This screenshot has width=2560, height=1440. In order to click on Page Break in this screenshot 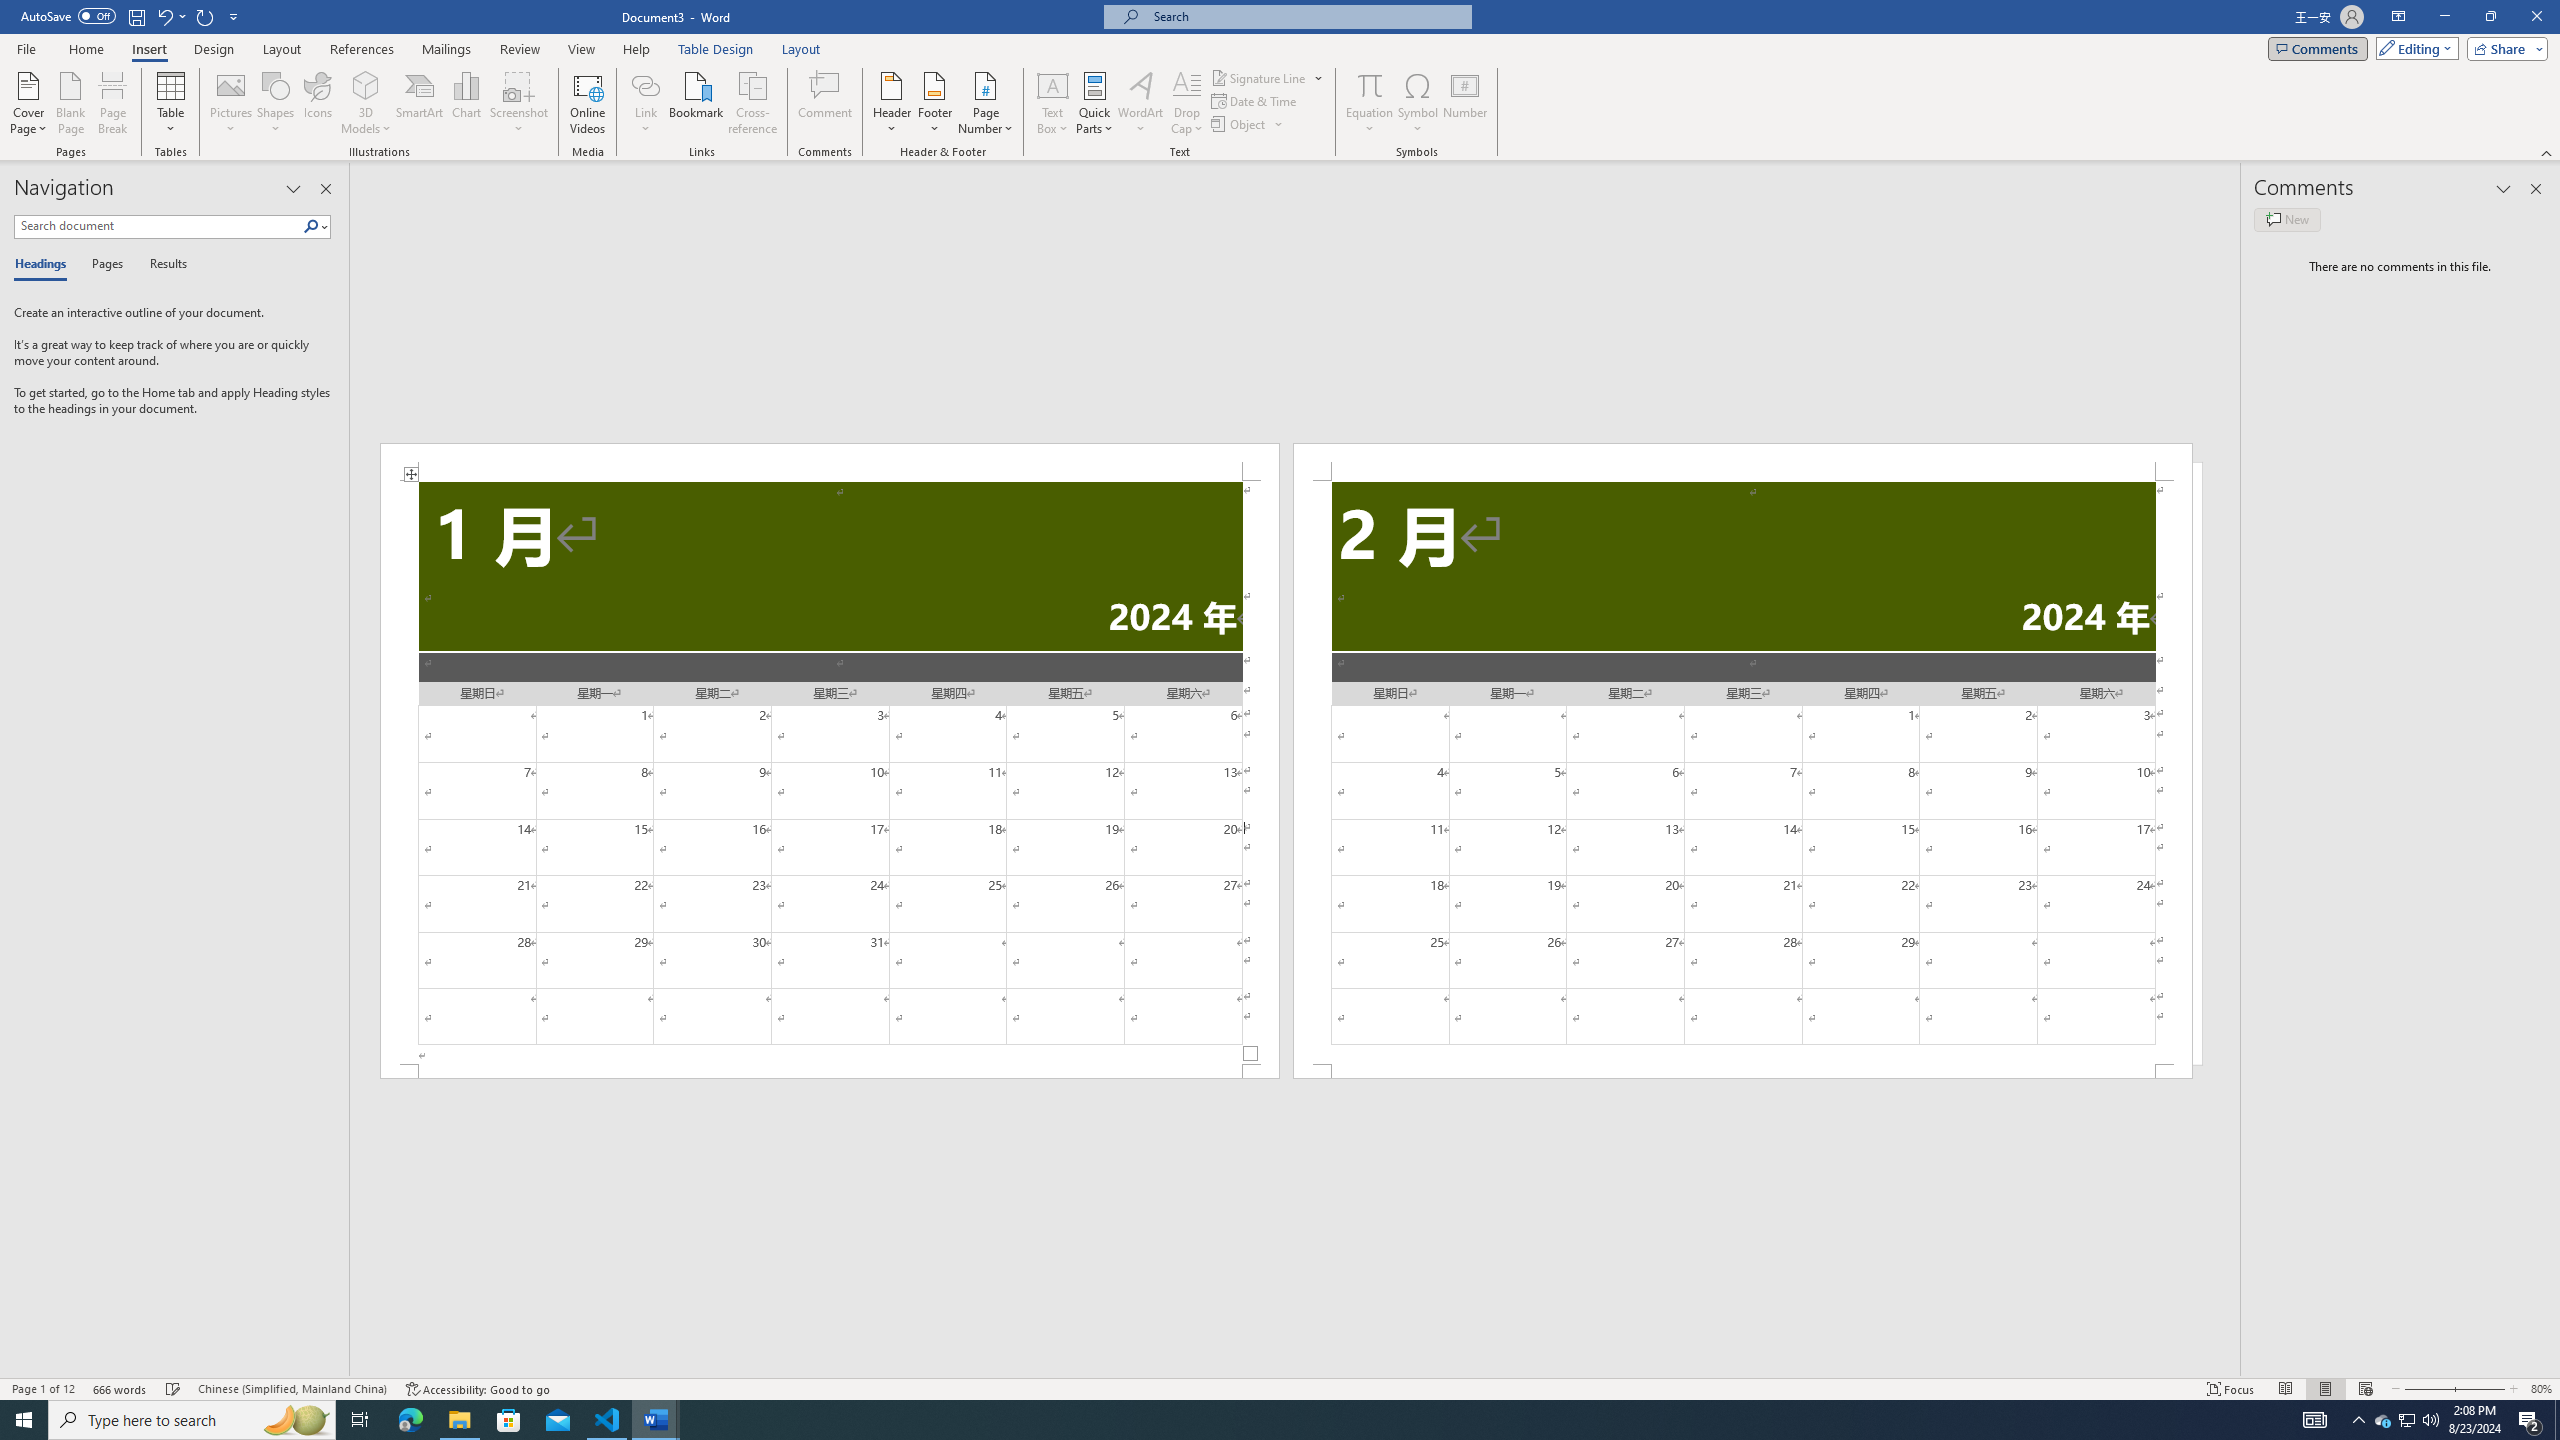, I will do `click(112, 103)`.